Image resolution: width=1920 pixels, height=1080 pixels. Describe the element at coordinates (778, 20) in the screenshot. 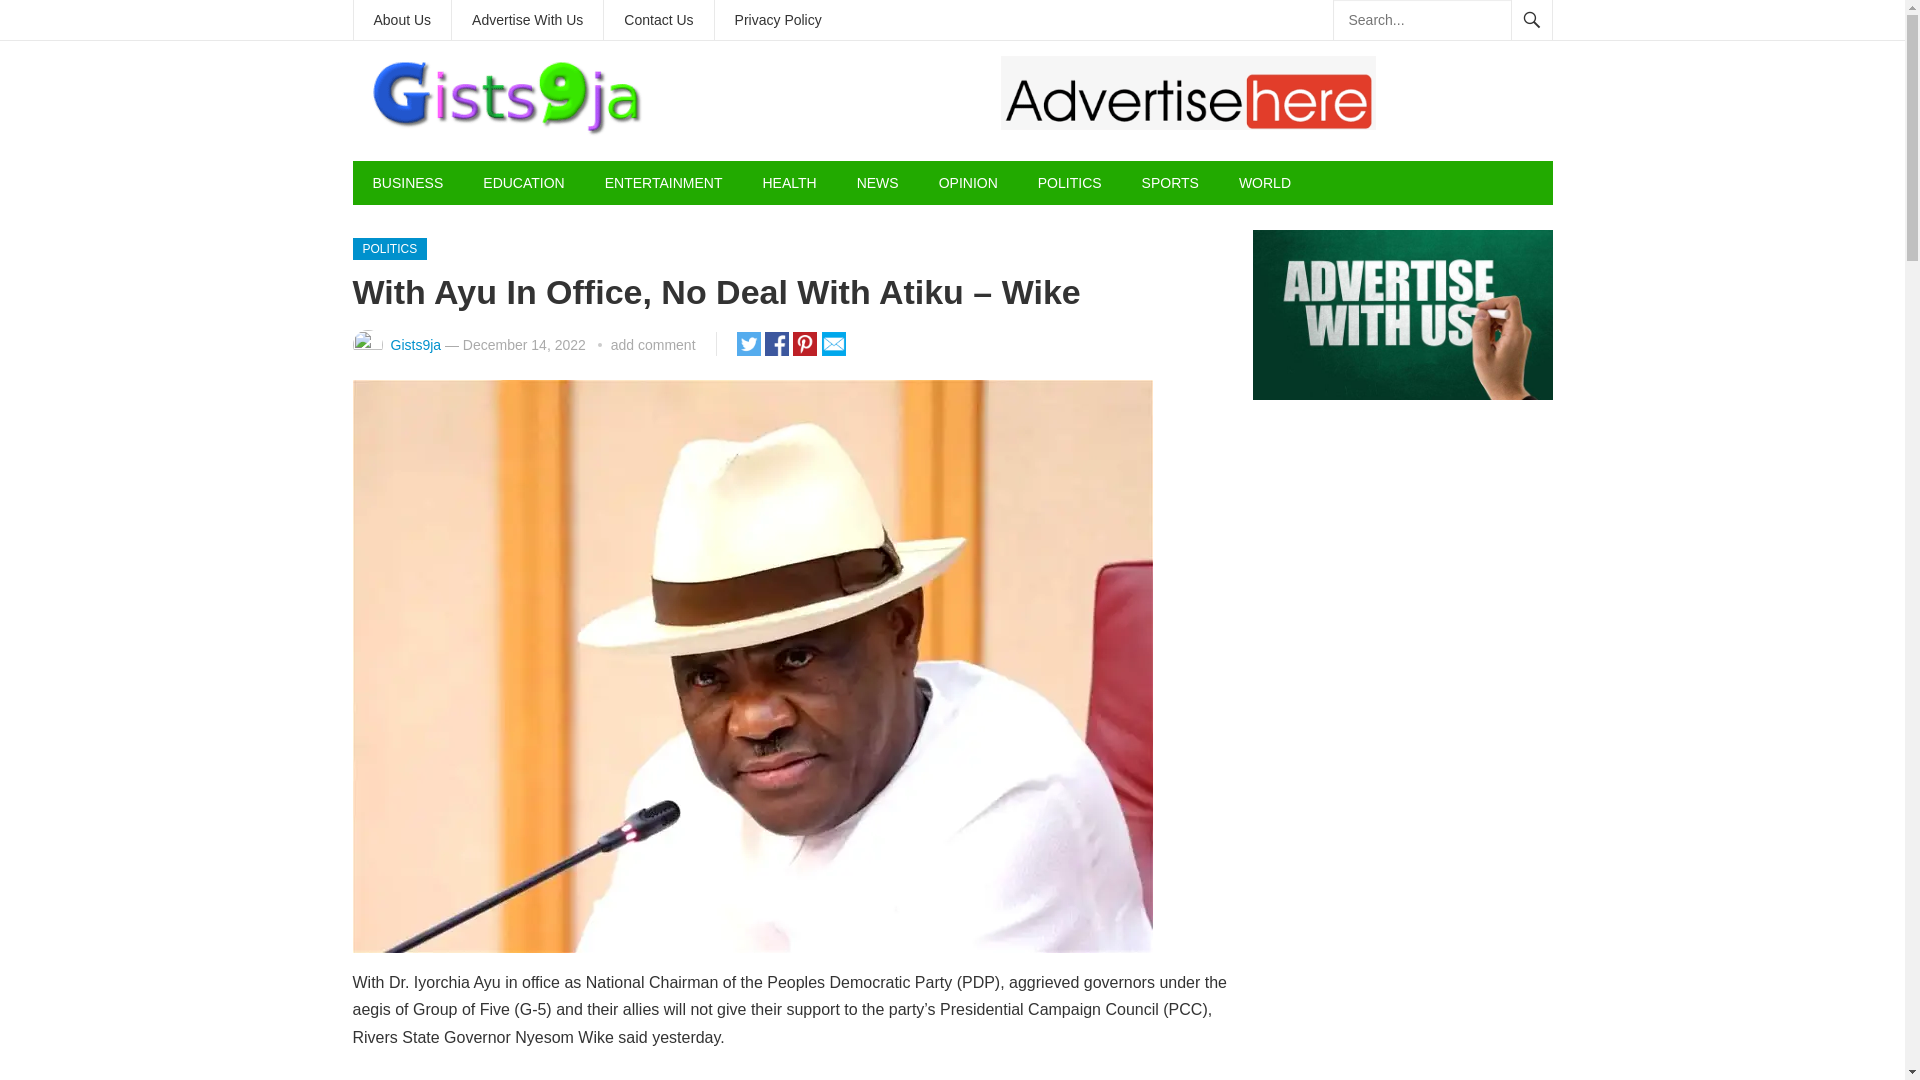

I see `Privacy Policy` at that location.